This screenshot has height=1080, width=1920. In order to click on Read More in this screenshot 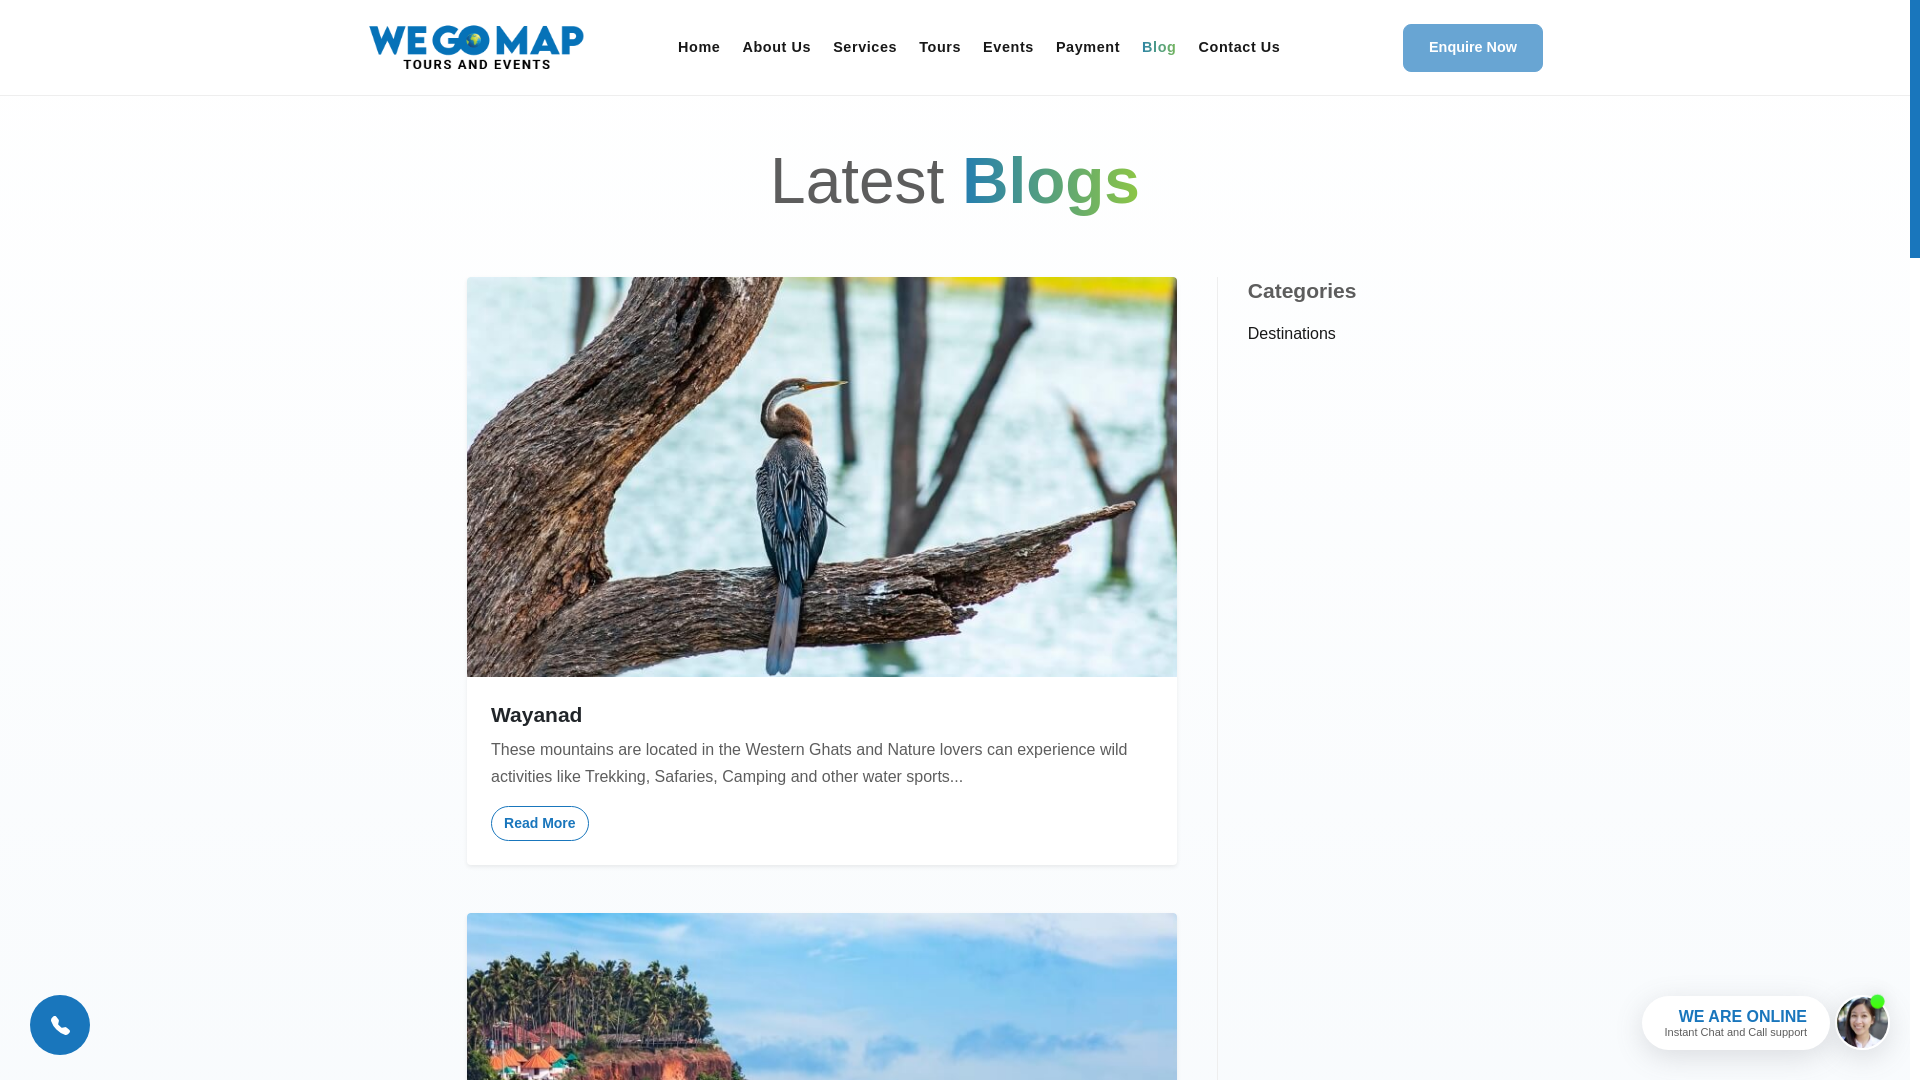, I will do `click(540, 823)`.